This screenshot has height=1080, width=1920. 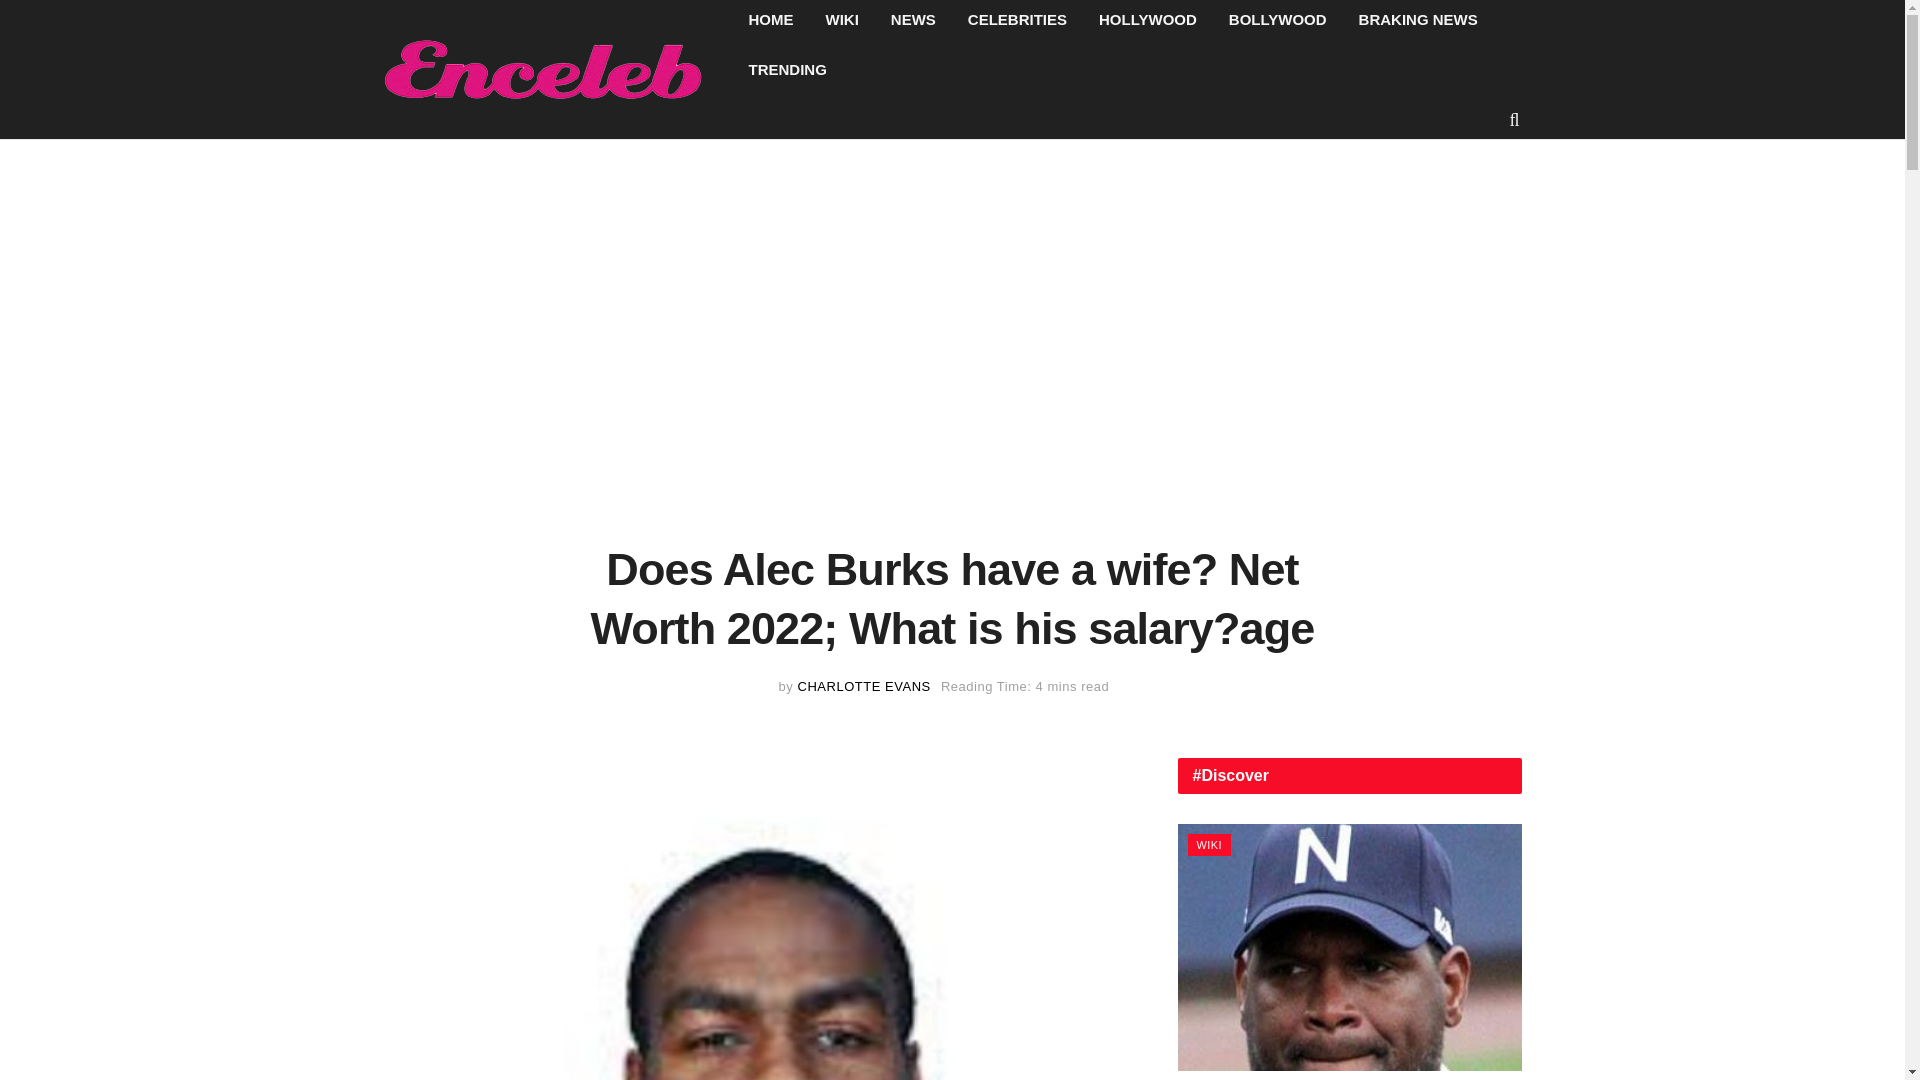 What do you see at coordinates (786, 68) in the screenshot?
I see `TRENDING` at bounding box center [786, 68].